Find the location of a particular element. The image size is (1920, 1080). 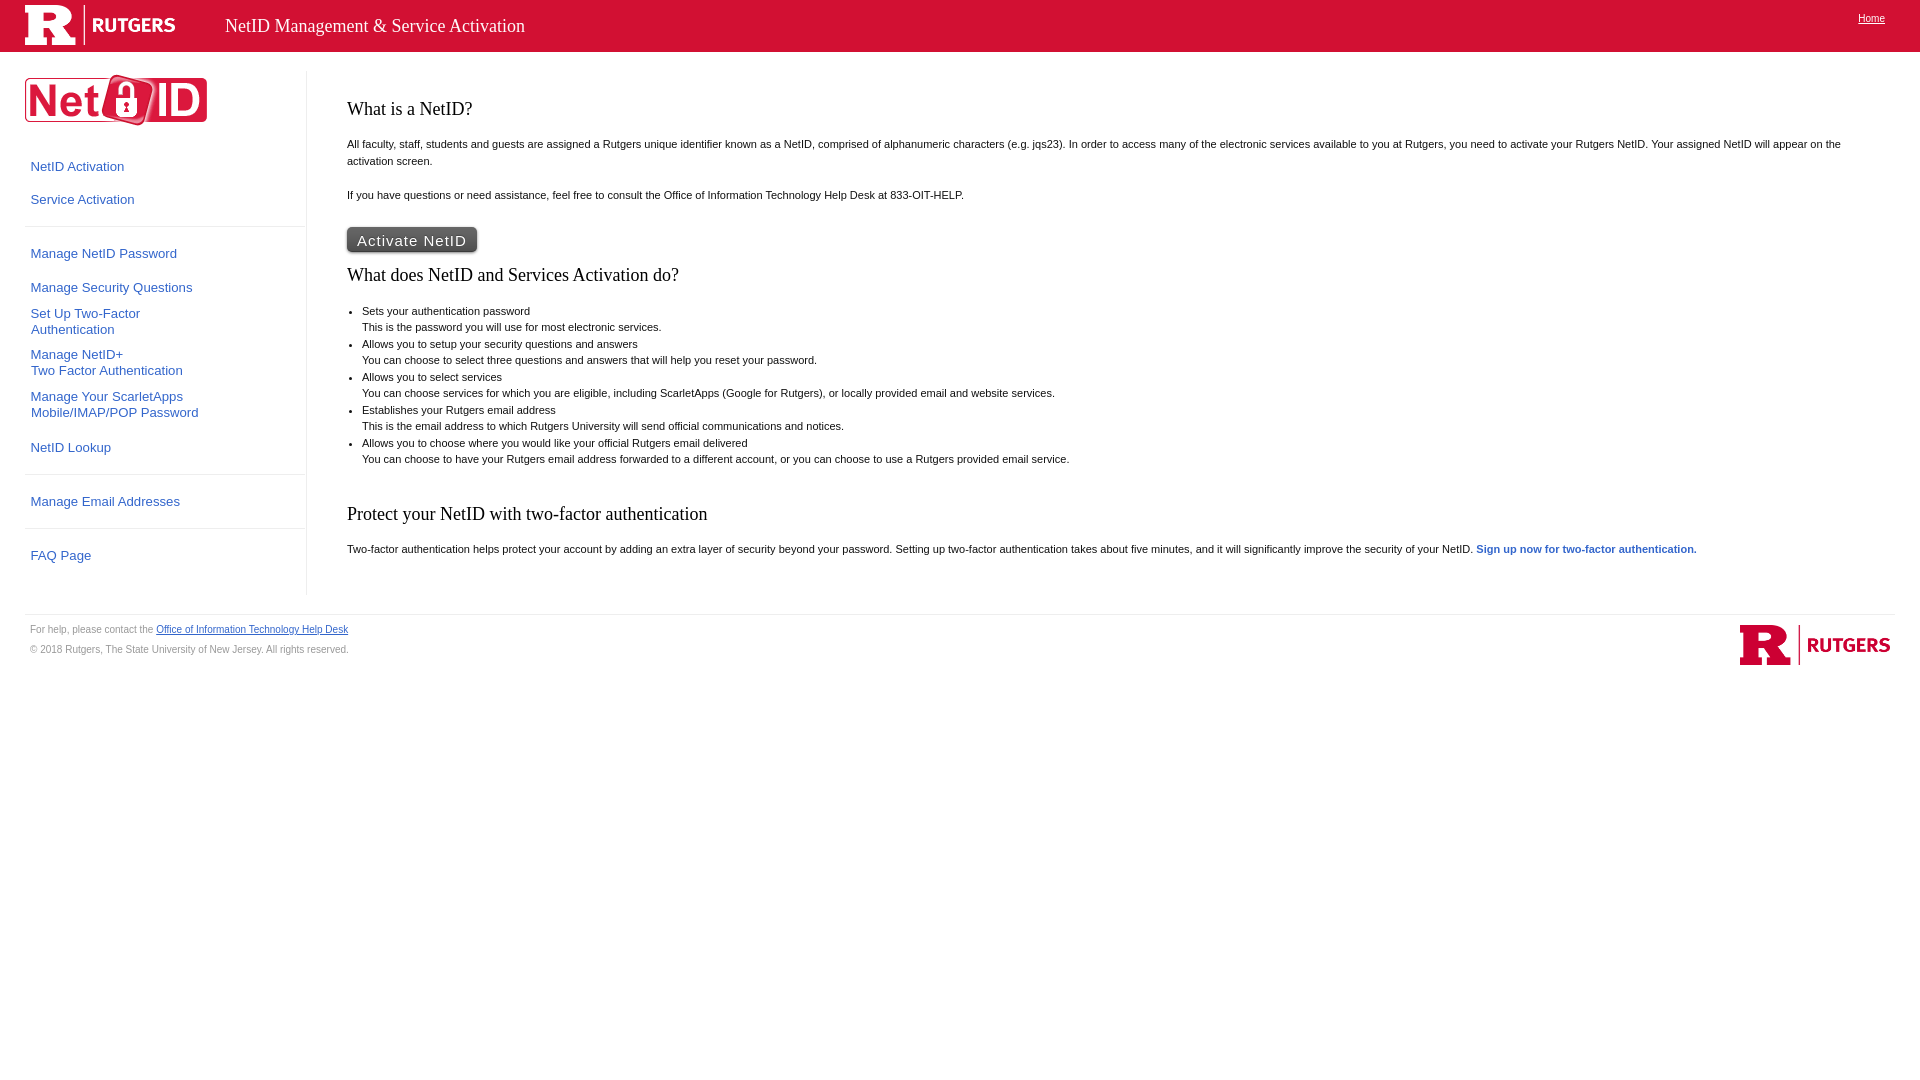

FAQ Page is located at coordinates (57, 555).